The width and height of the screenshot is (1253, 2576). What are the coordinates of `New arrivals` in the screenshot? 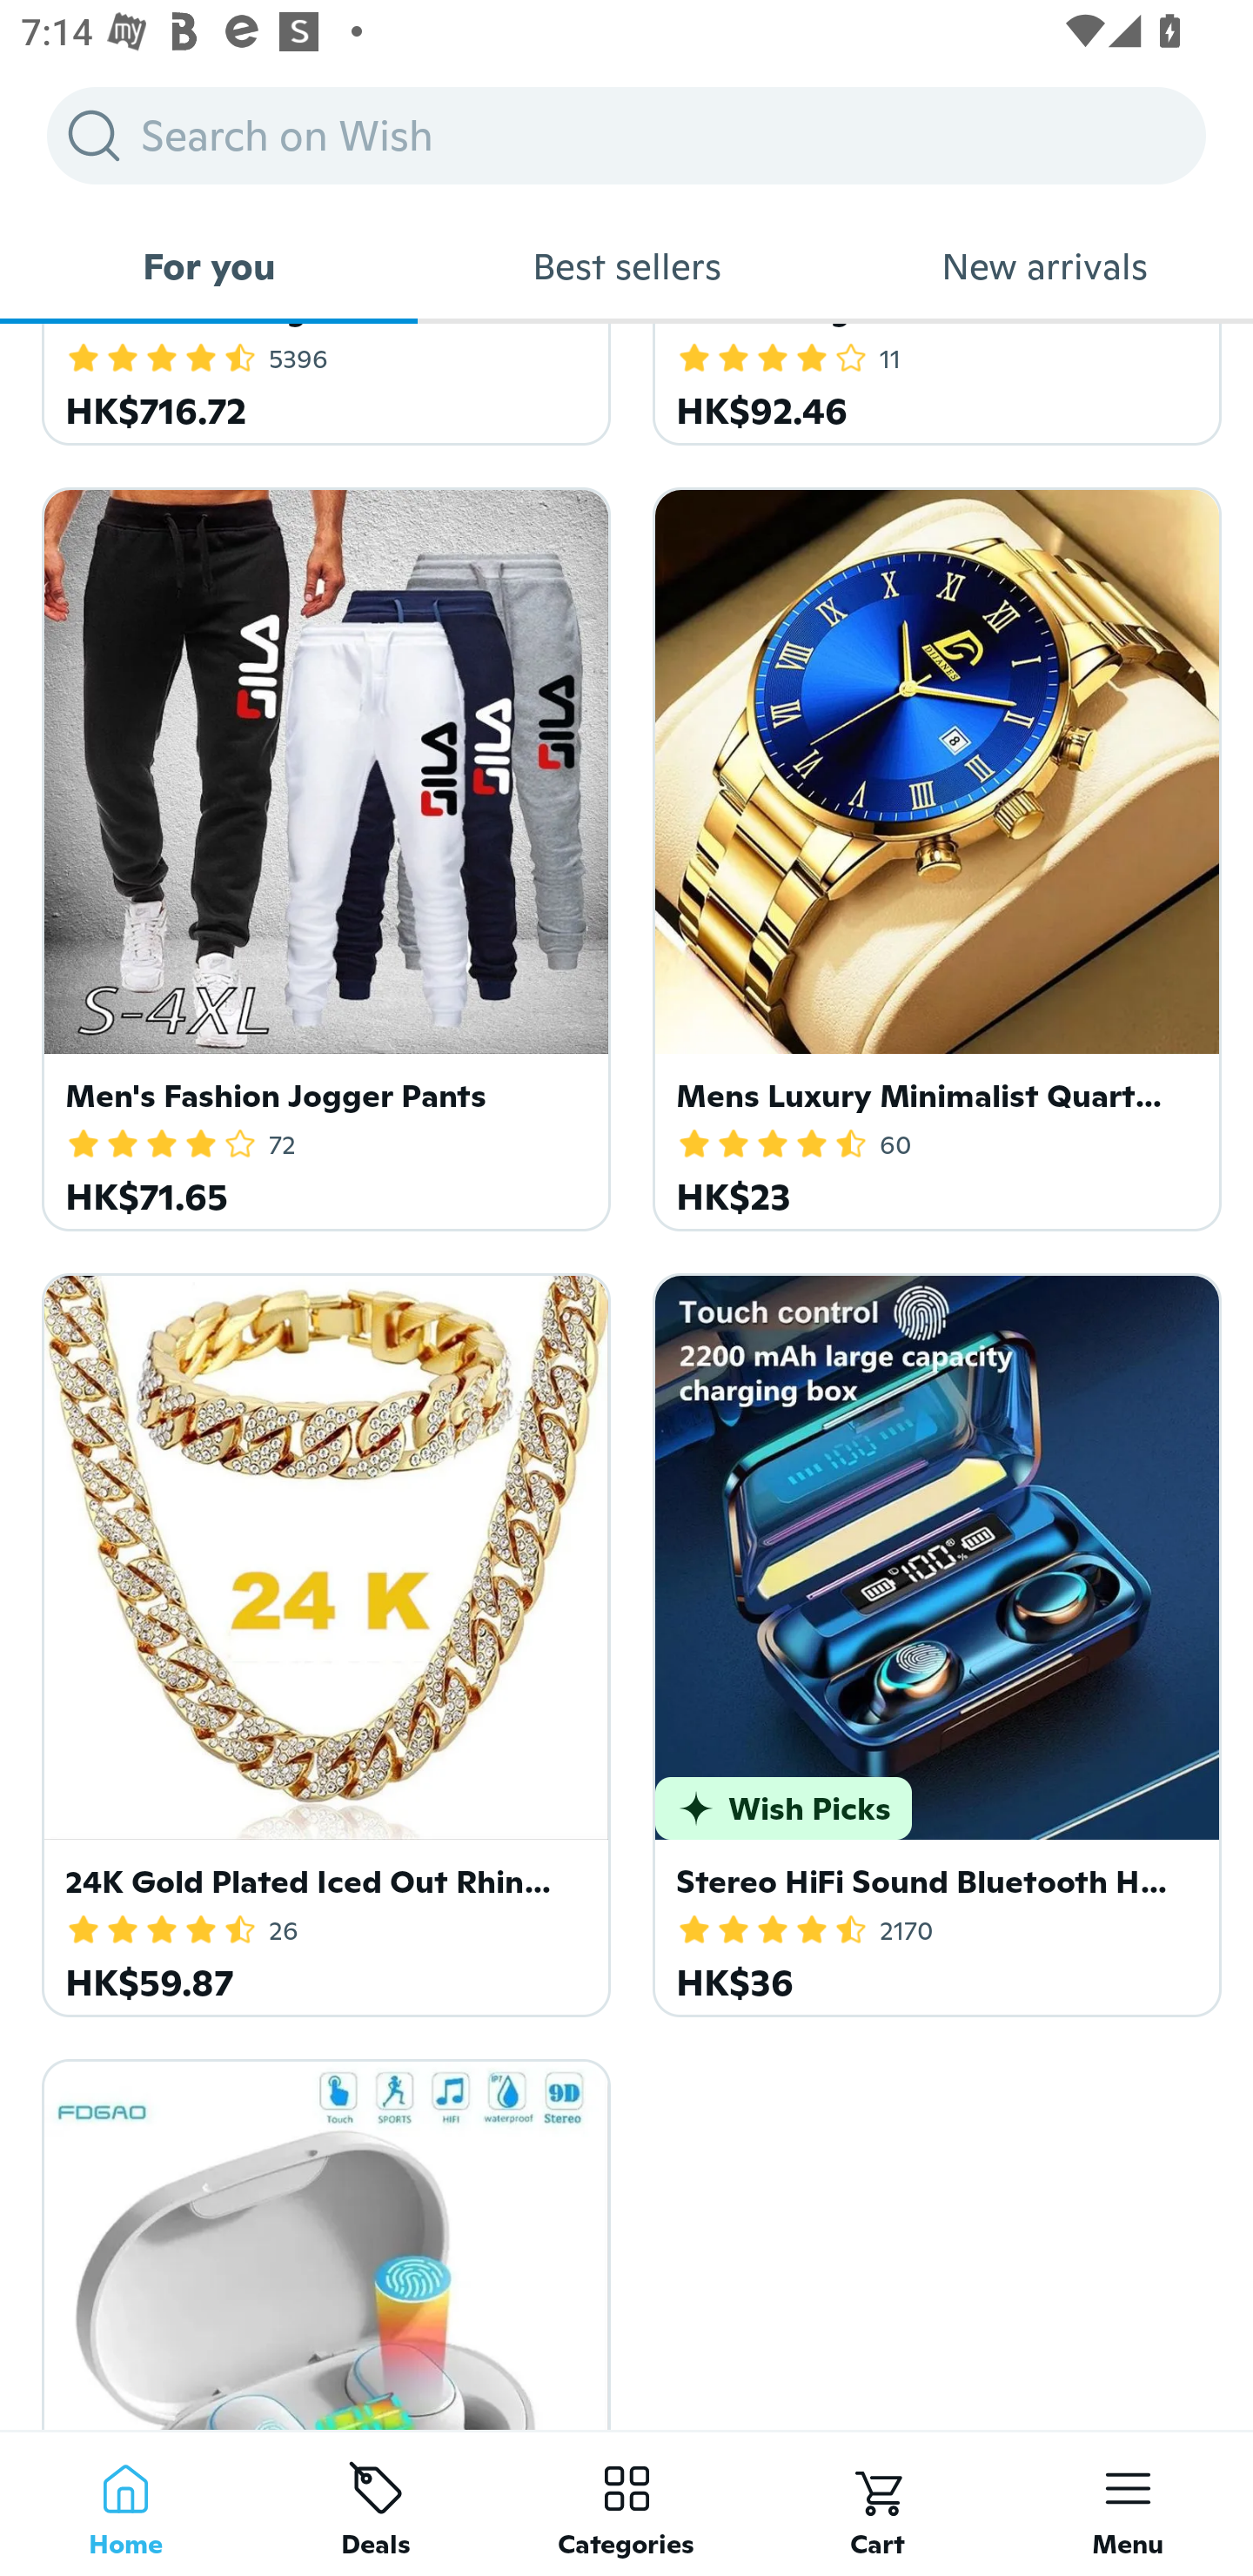 It's located at (1044, 266).